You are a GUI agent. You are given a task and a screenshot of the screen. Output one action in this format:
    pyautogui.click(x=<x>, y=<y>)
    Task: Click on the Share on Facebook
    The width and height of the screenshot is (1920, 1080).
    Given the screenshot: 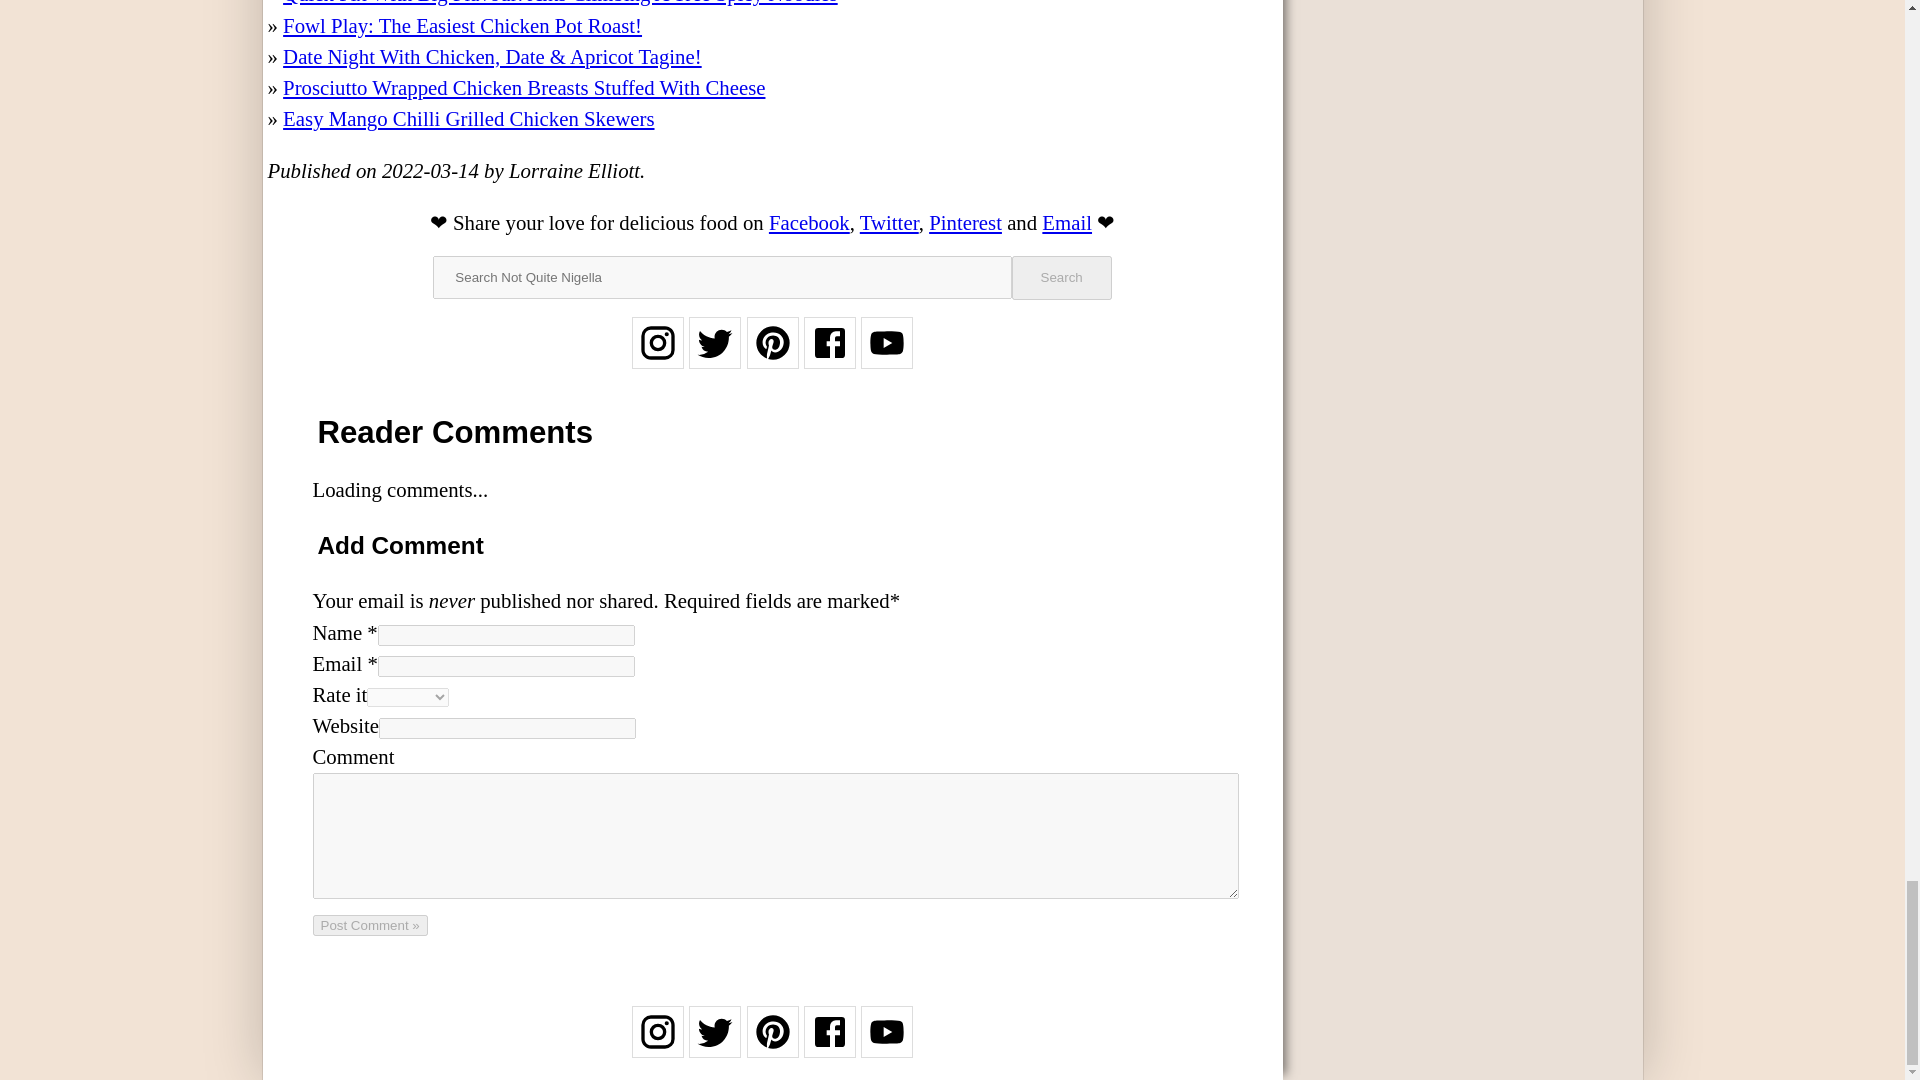 What is the action you would take?
    pyautogui.click(x=810, y=222)
    